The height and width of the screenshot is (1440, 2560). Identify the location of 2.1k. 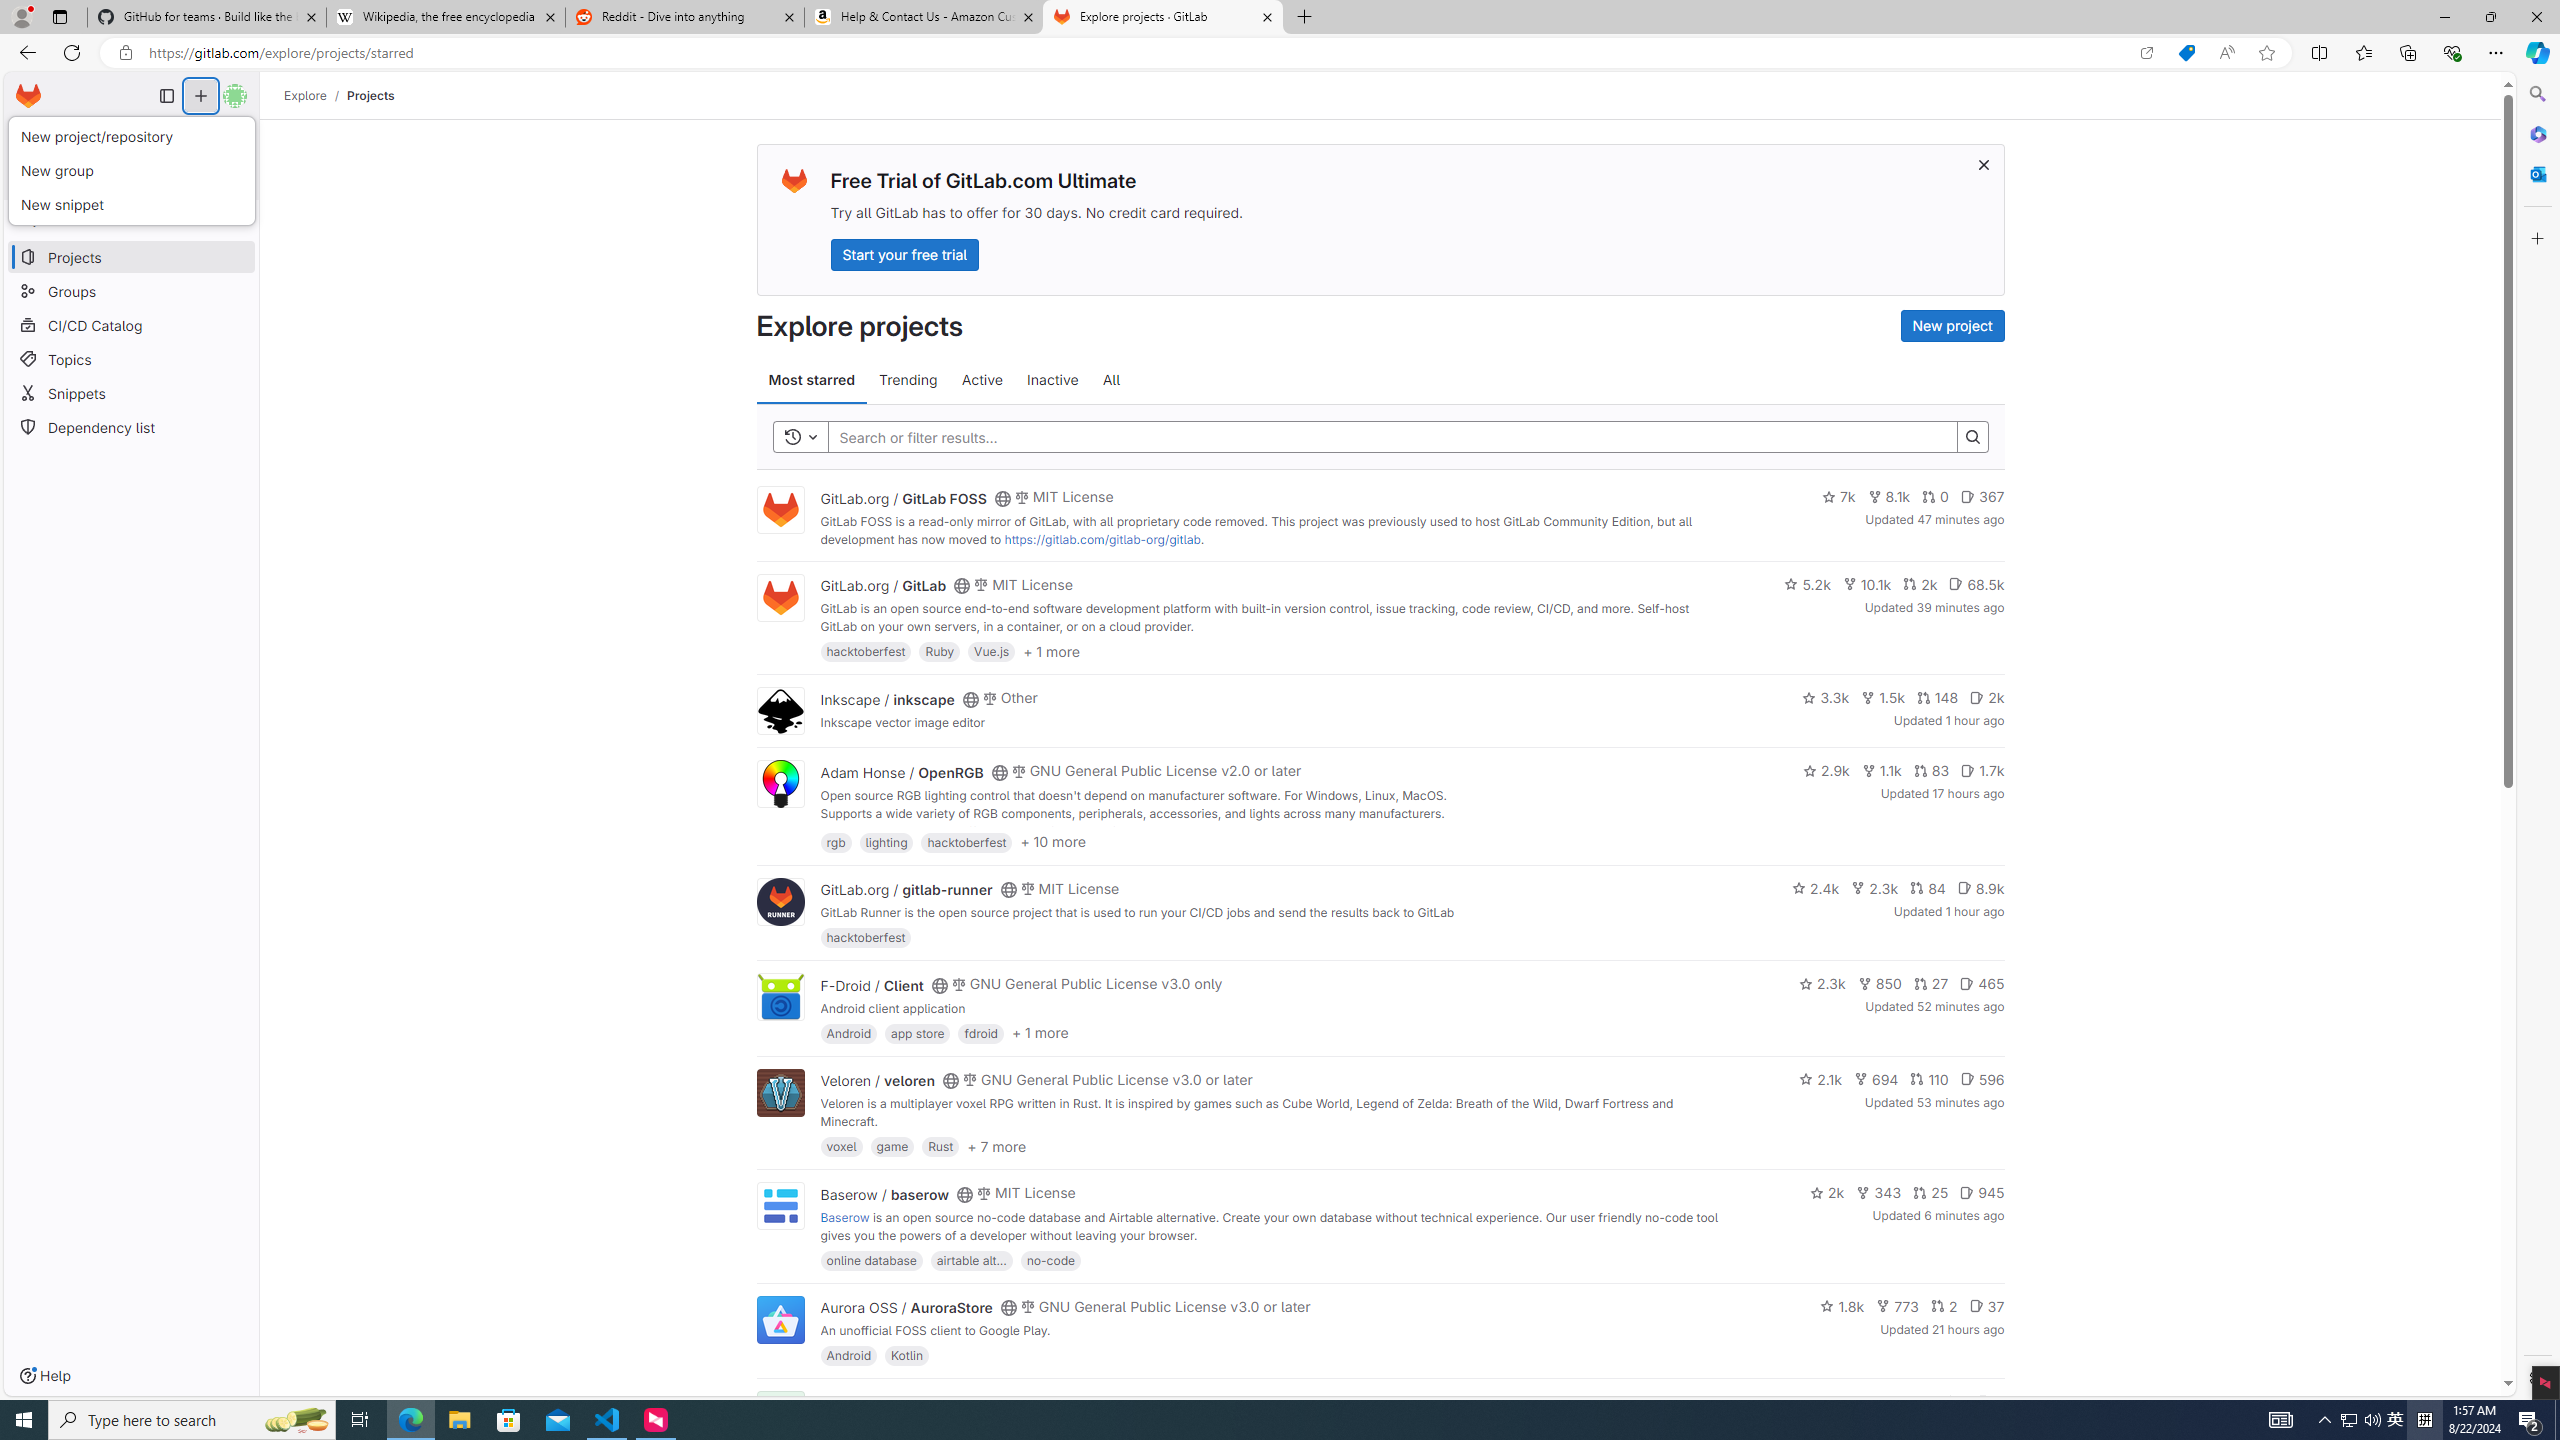
(1821, 1079).